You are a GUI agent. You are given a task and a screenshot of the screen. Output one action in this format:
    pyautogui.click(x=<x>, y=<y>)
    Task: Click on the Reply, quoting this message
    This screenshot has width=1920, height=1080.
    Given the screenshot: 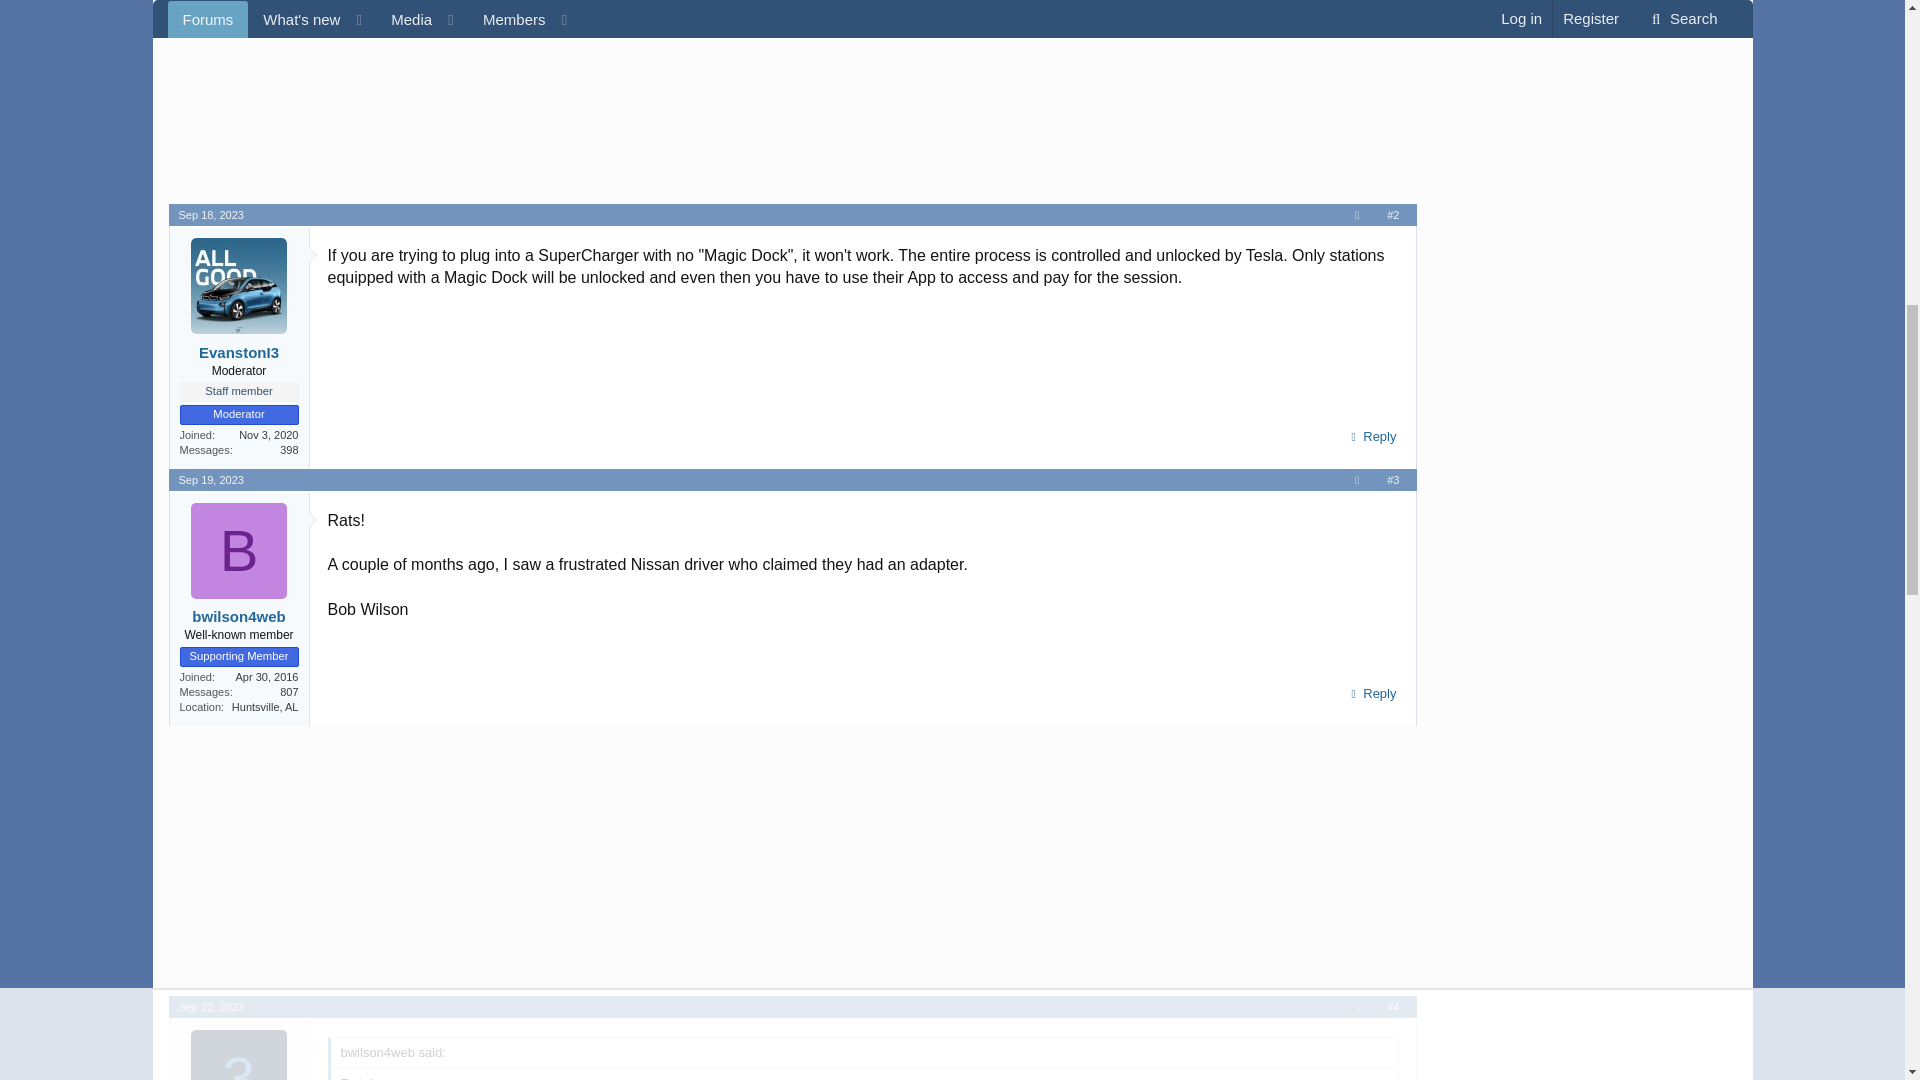 What is the action you would take?
    pyautogui.click(x=1370, y=694)
    